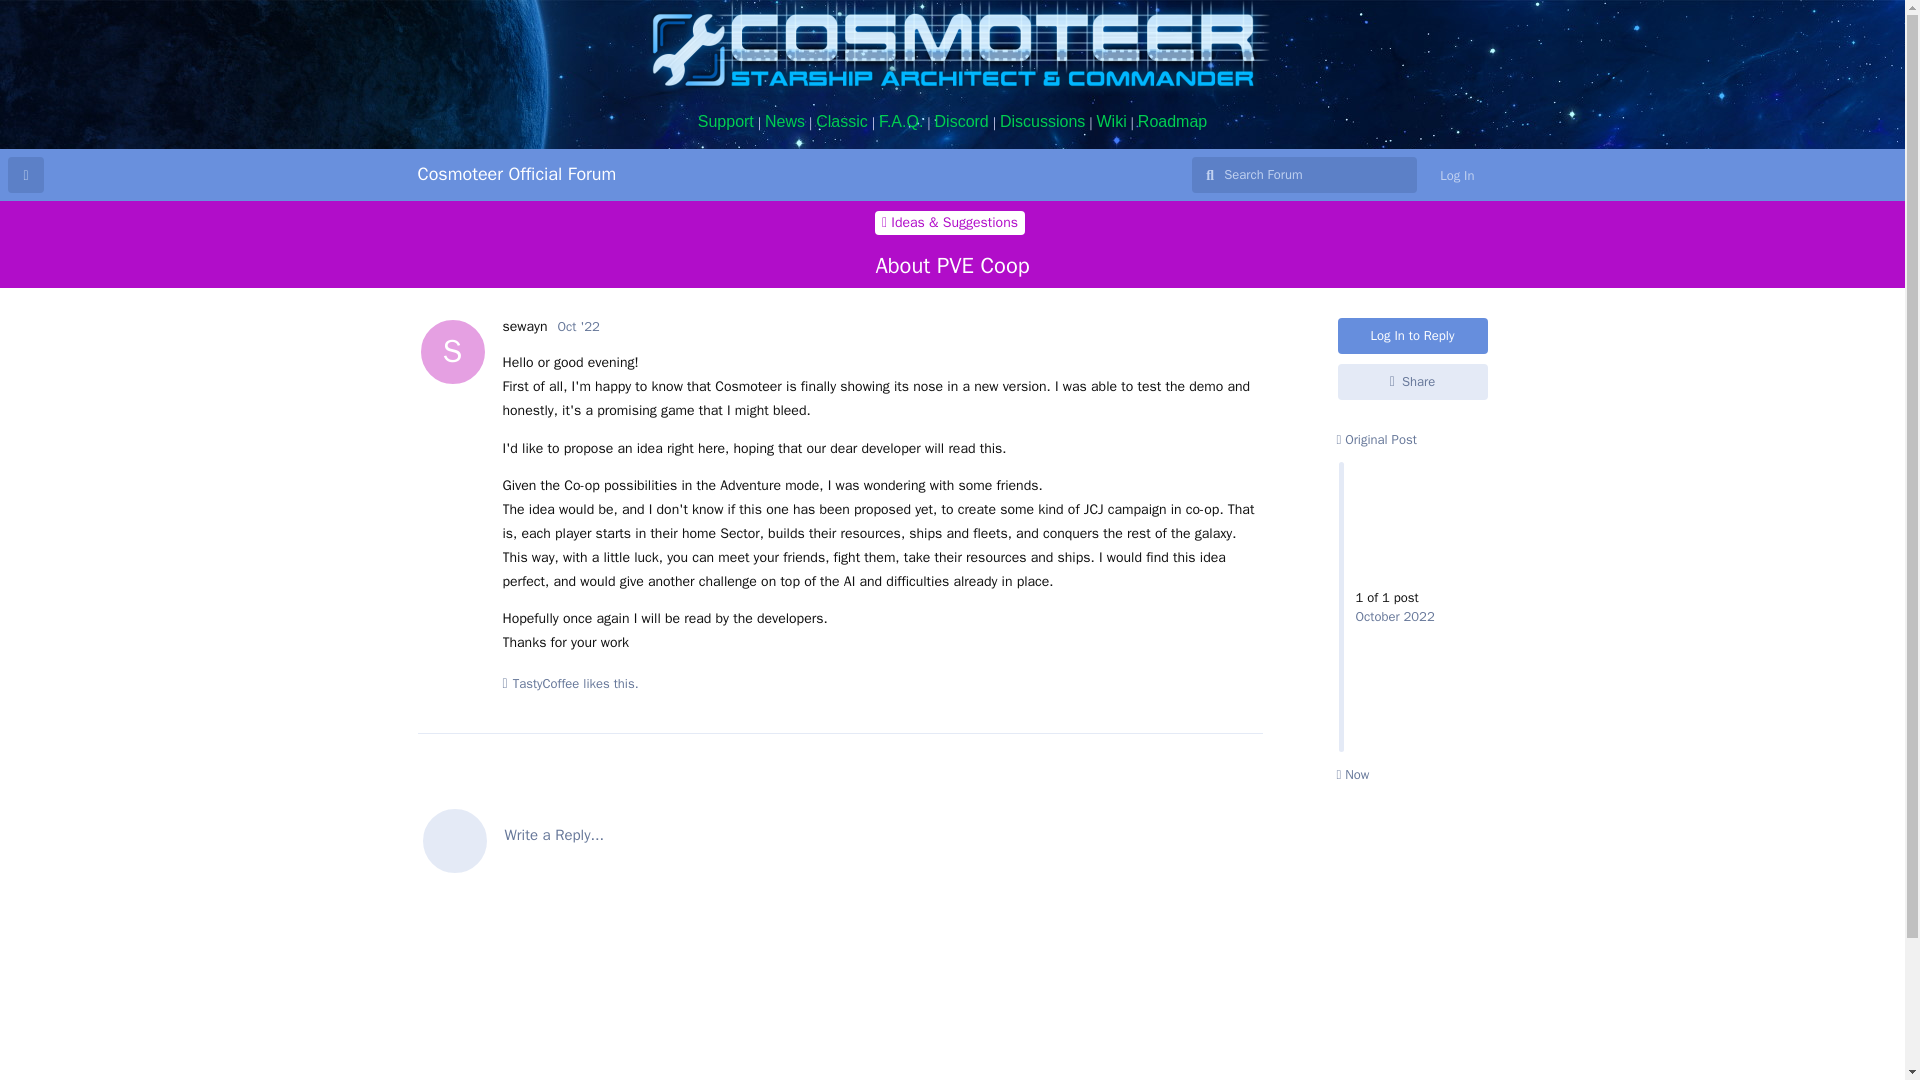  I want to click on Oct '22, so click(578, 326).